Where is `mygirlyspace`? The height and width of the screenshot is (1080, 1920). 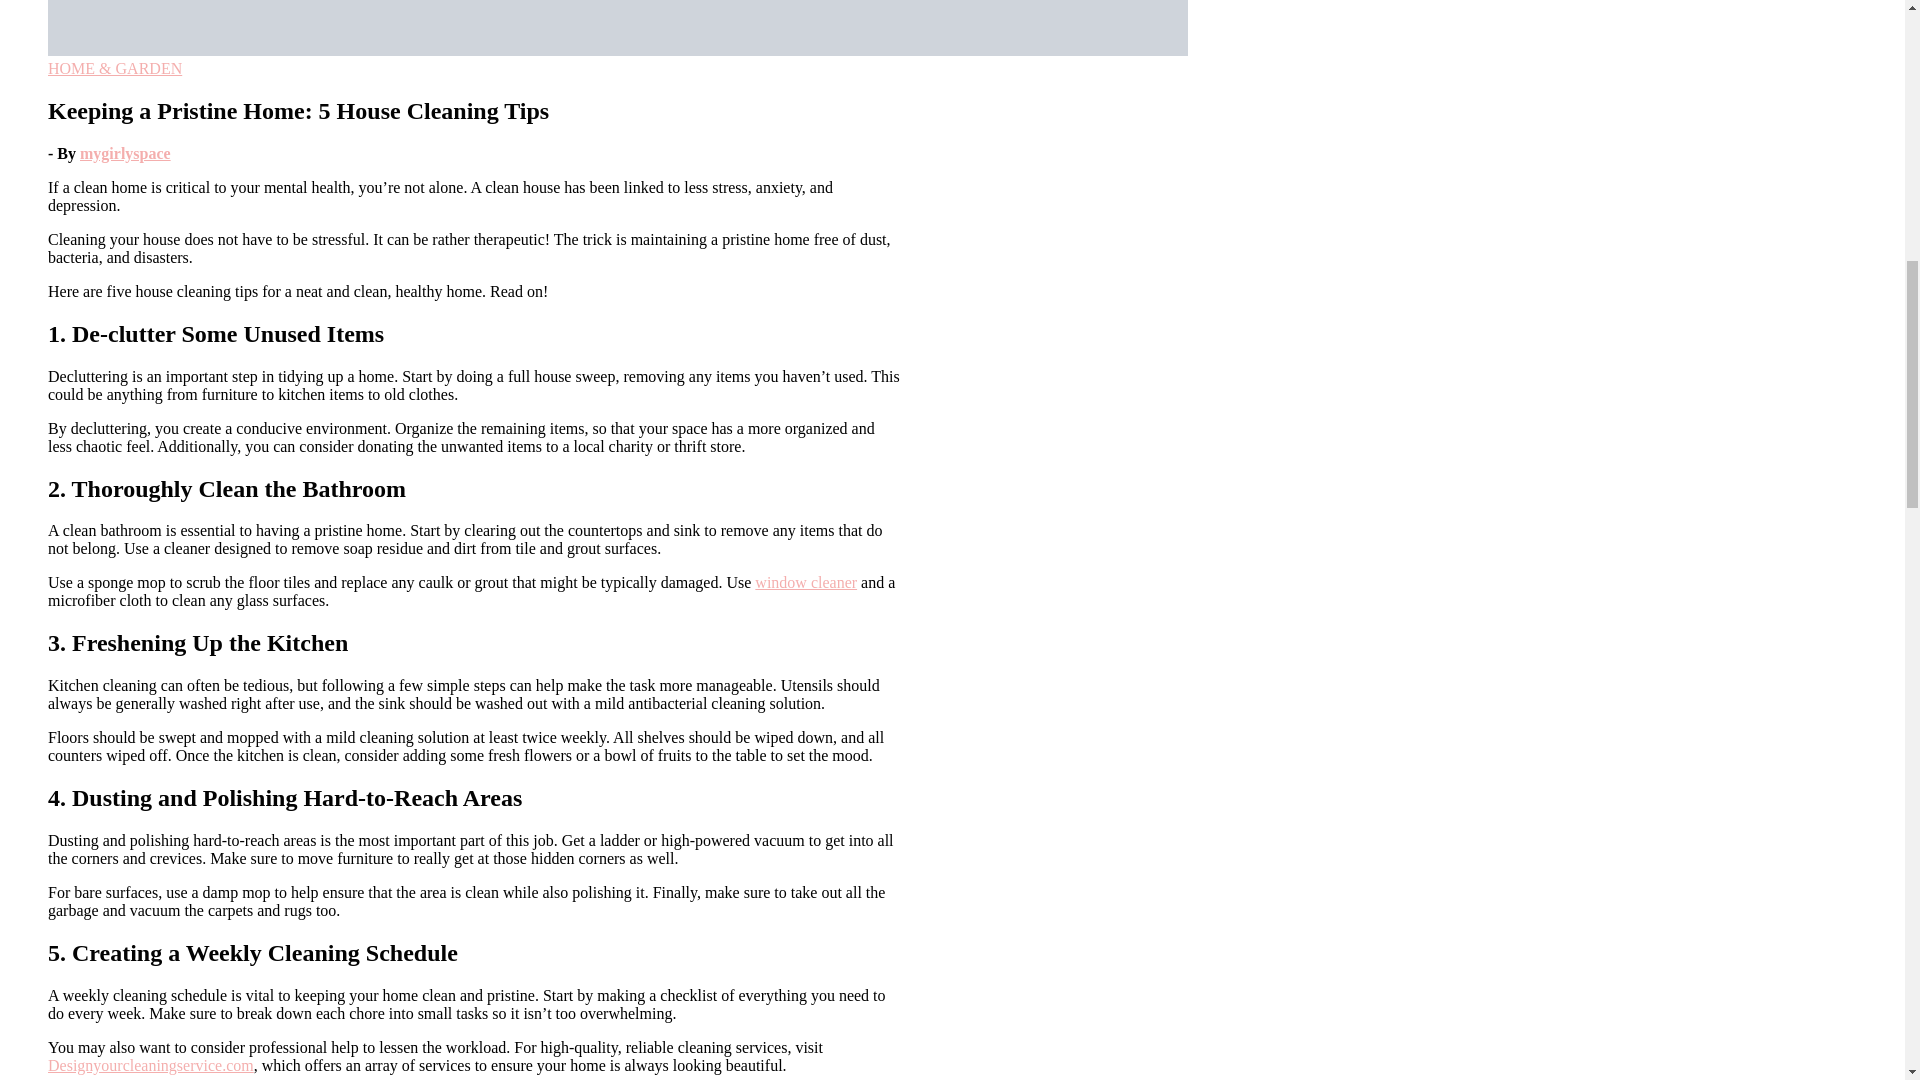
mygirlyspace is located at coordinates (125, 153).